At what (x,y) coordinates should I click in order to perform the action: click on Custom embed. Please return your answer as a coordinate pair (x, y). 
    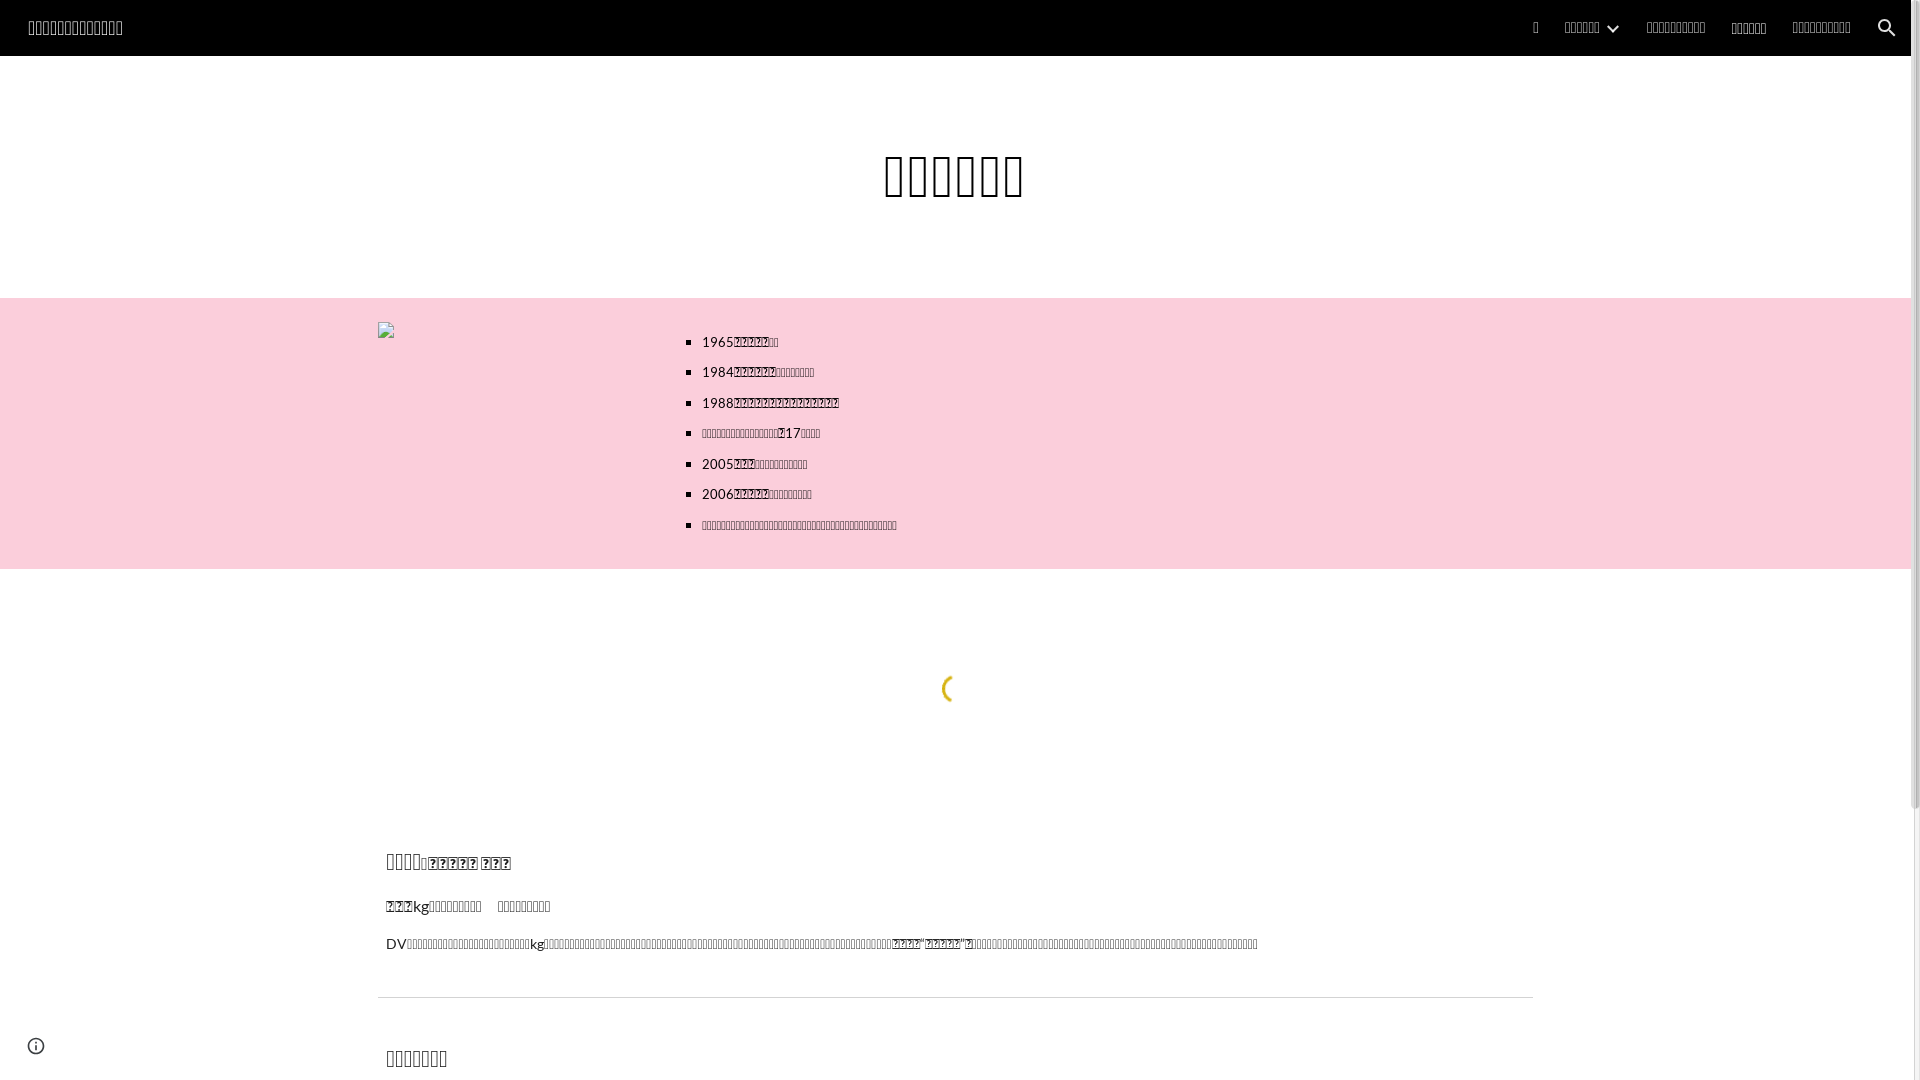
    Looking at the image, I should click on (955, 689).